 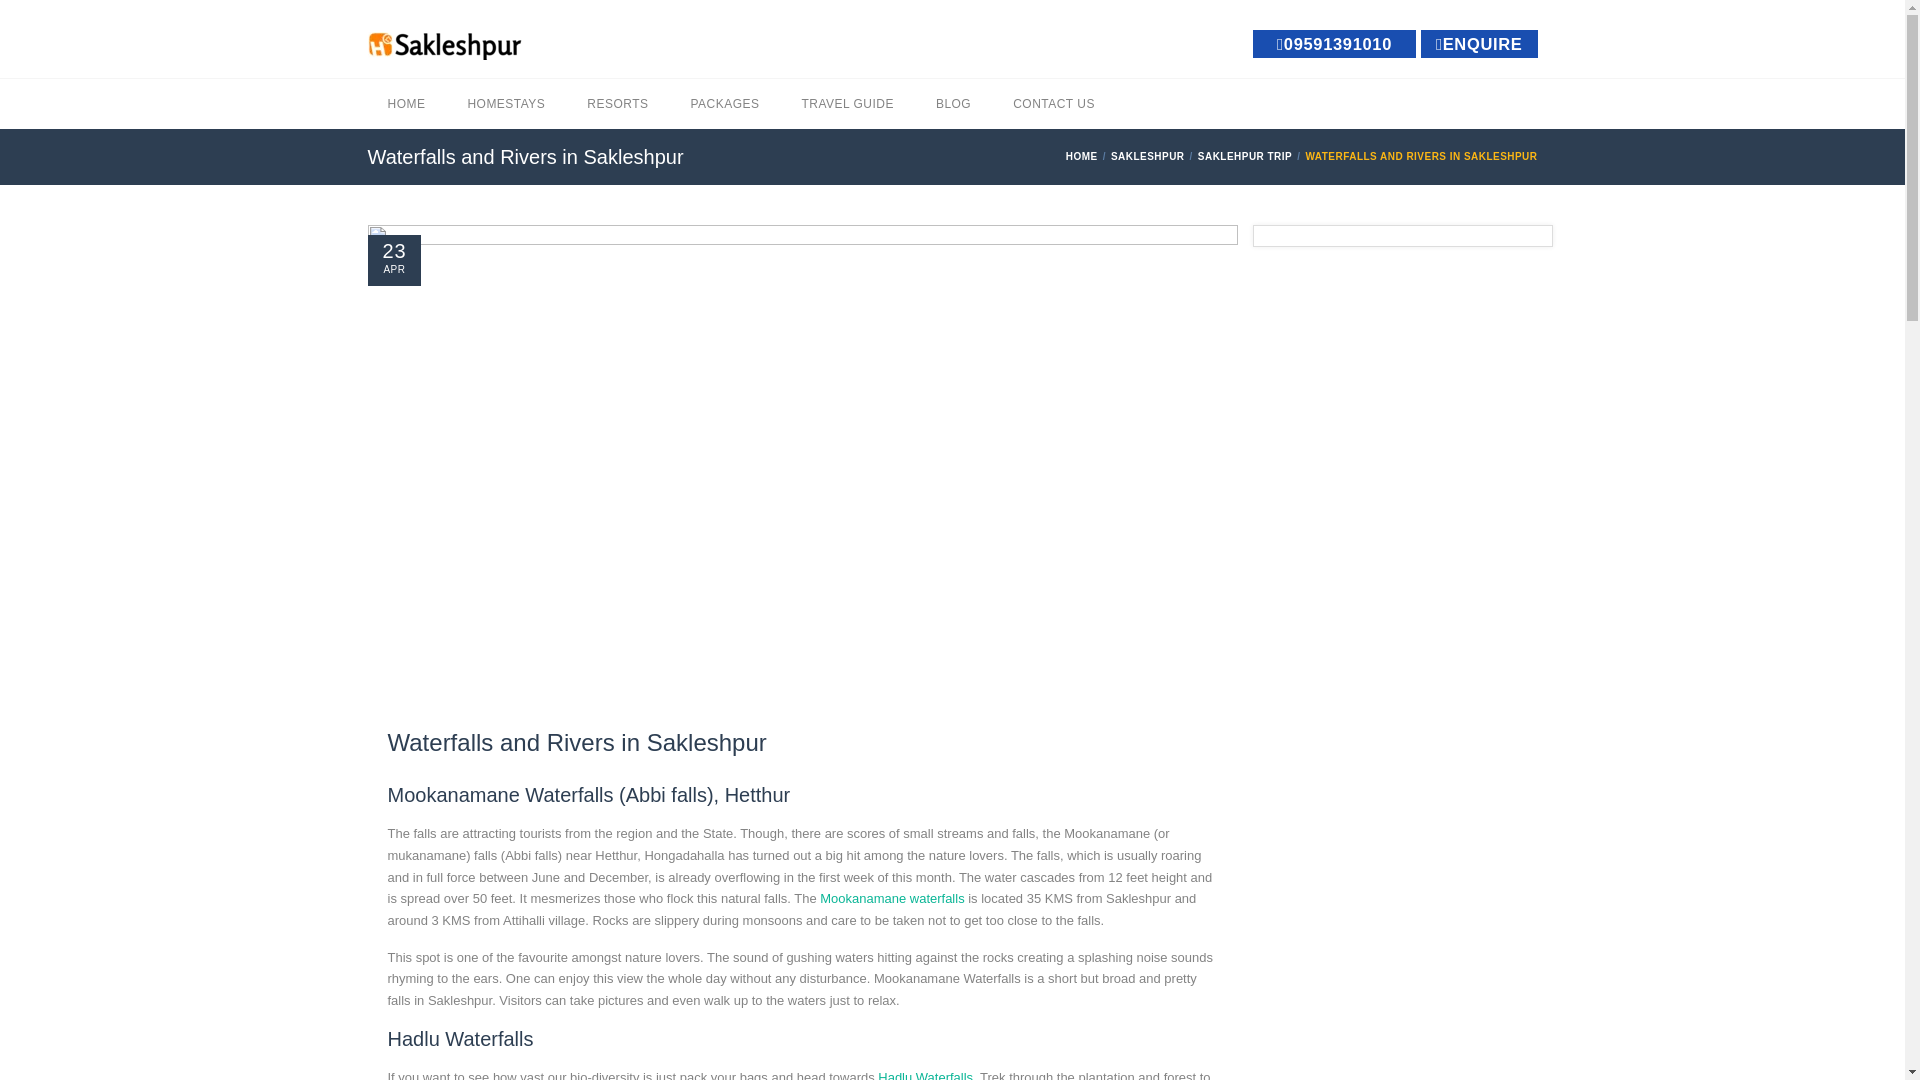 I want to click on Home, so click(x=1084, y=156).